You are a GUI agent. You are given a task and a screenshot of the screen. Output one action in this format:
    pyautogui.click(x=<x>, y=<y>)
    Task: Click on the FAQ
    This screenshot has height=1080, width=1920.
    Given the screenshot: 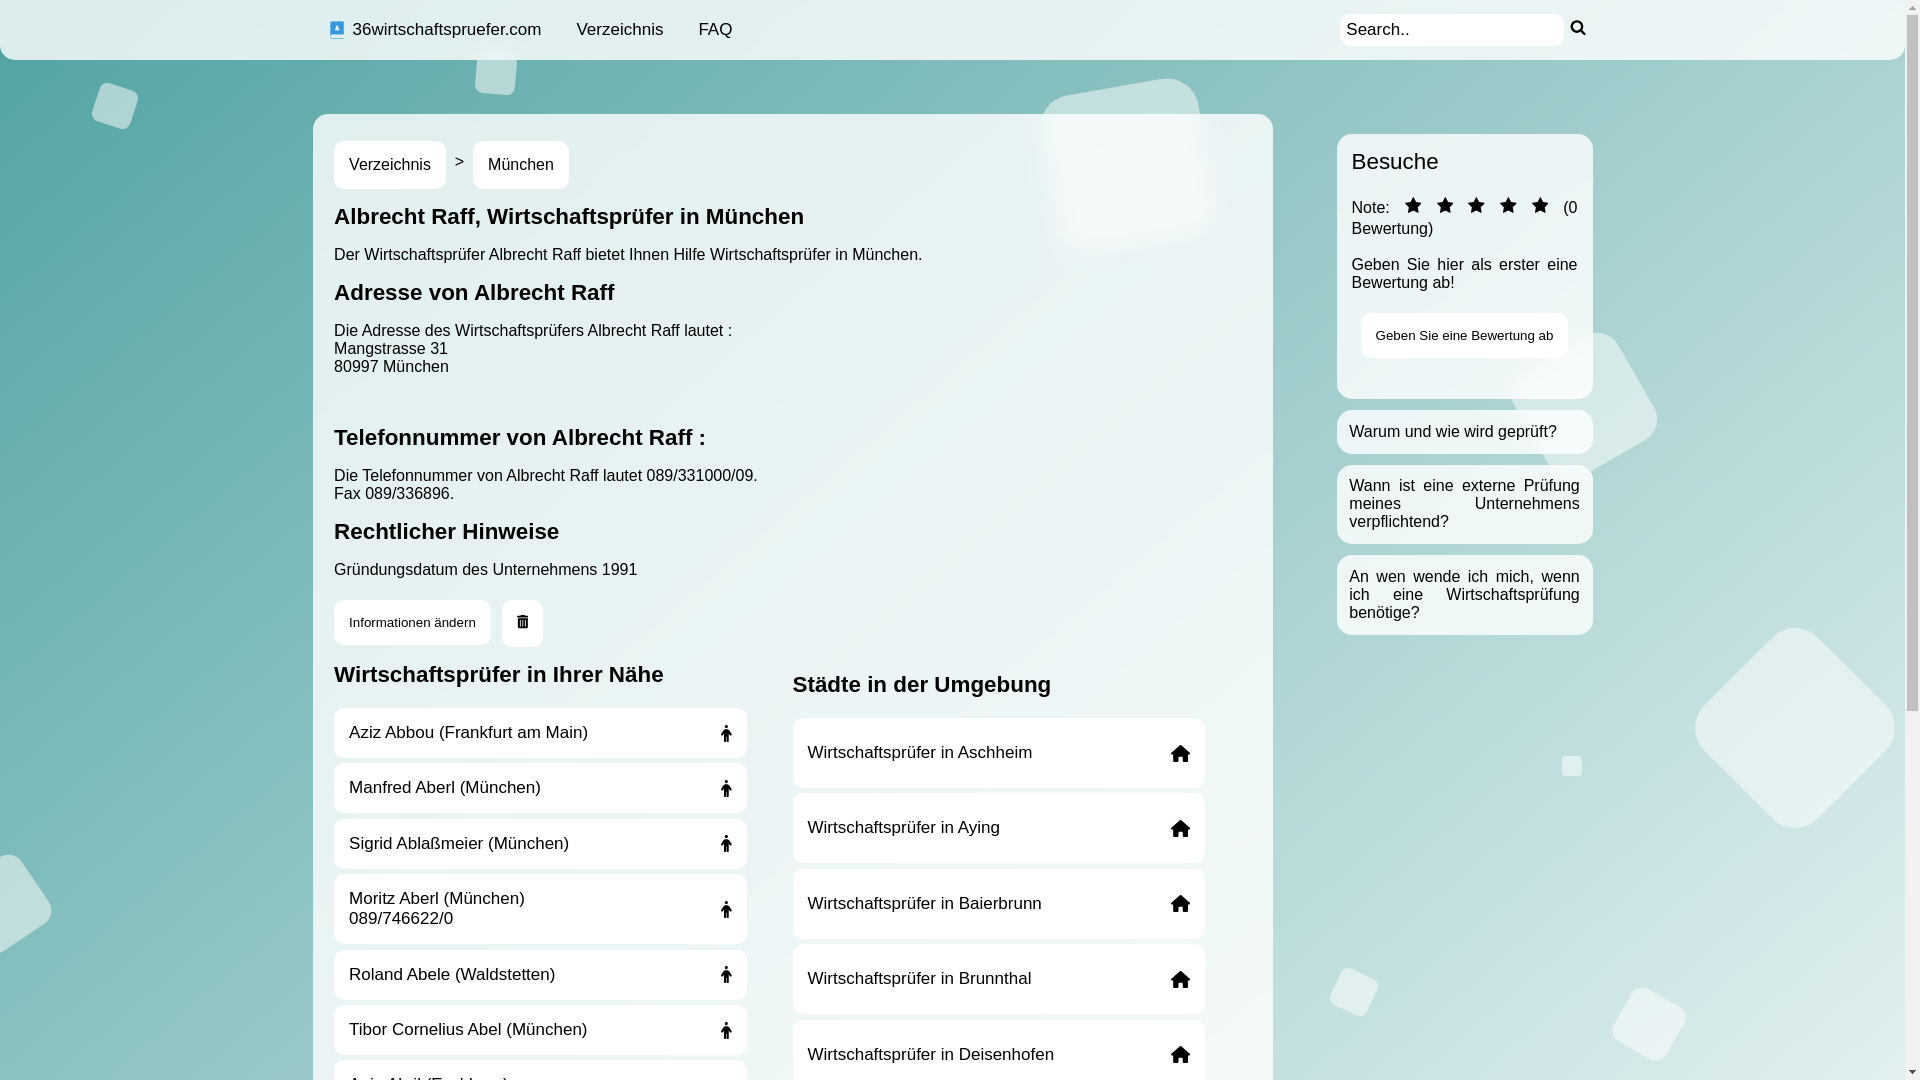 What is the action you would take?
    pyautogui.click(x=715, y=30)
    